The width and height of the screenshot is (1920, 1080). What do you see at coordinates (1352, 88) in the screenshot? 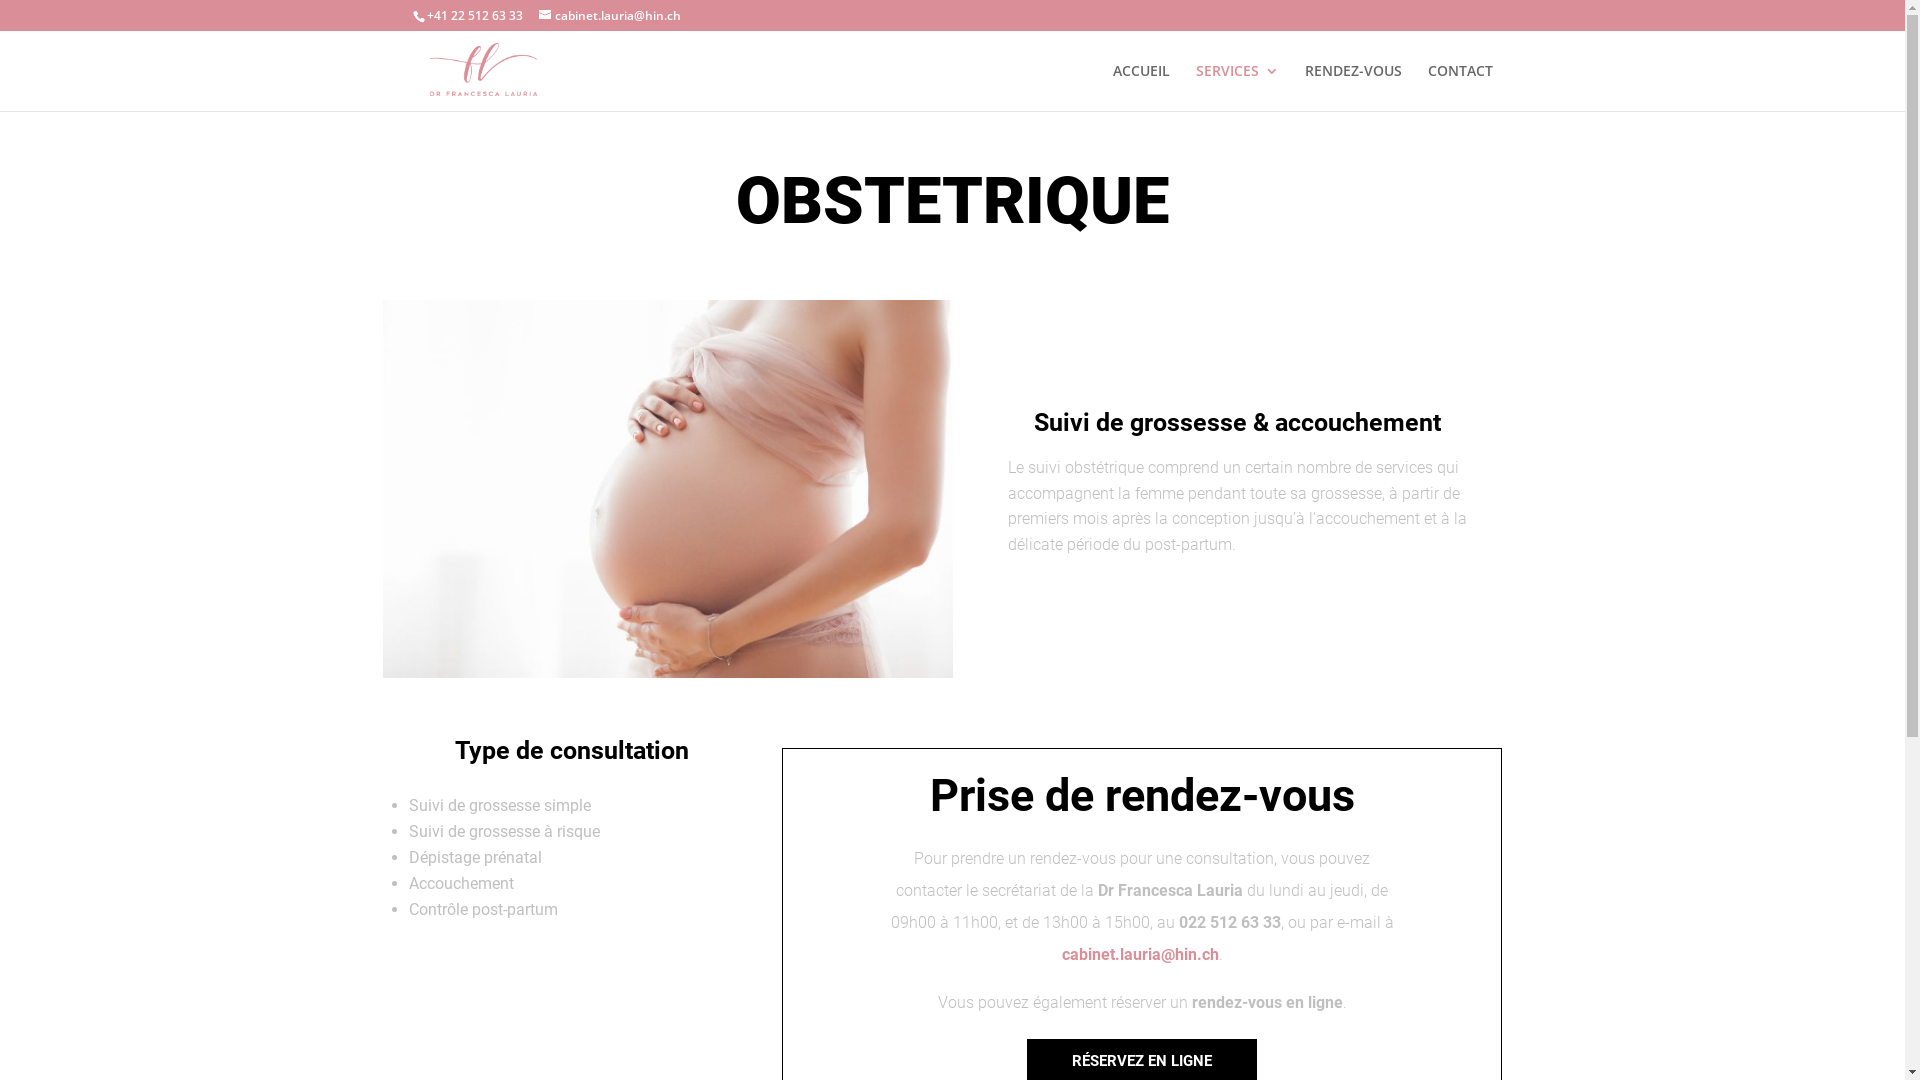
I see `RENDEZ-VOUS` at bounding box center [1352, 88].